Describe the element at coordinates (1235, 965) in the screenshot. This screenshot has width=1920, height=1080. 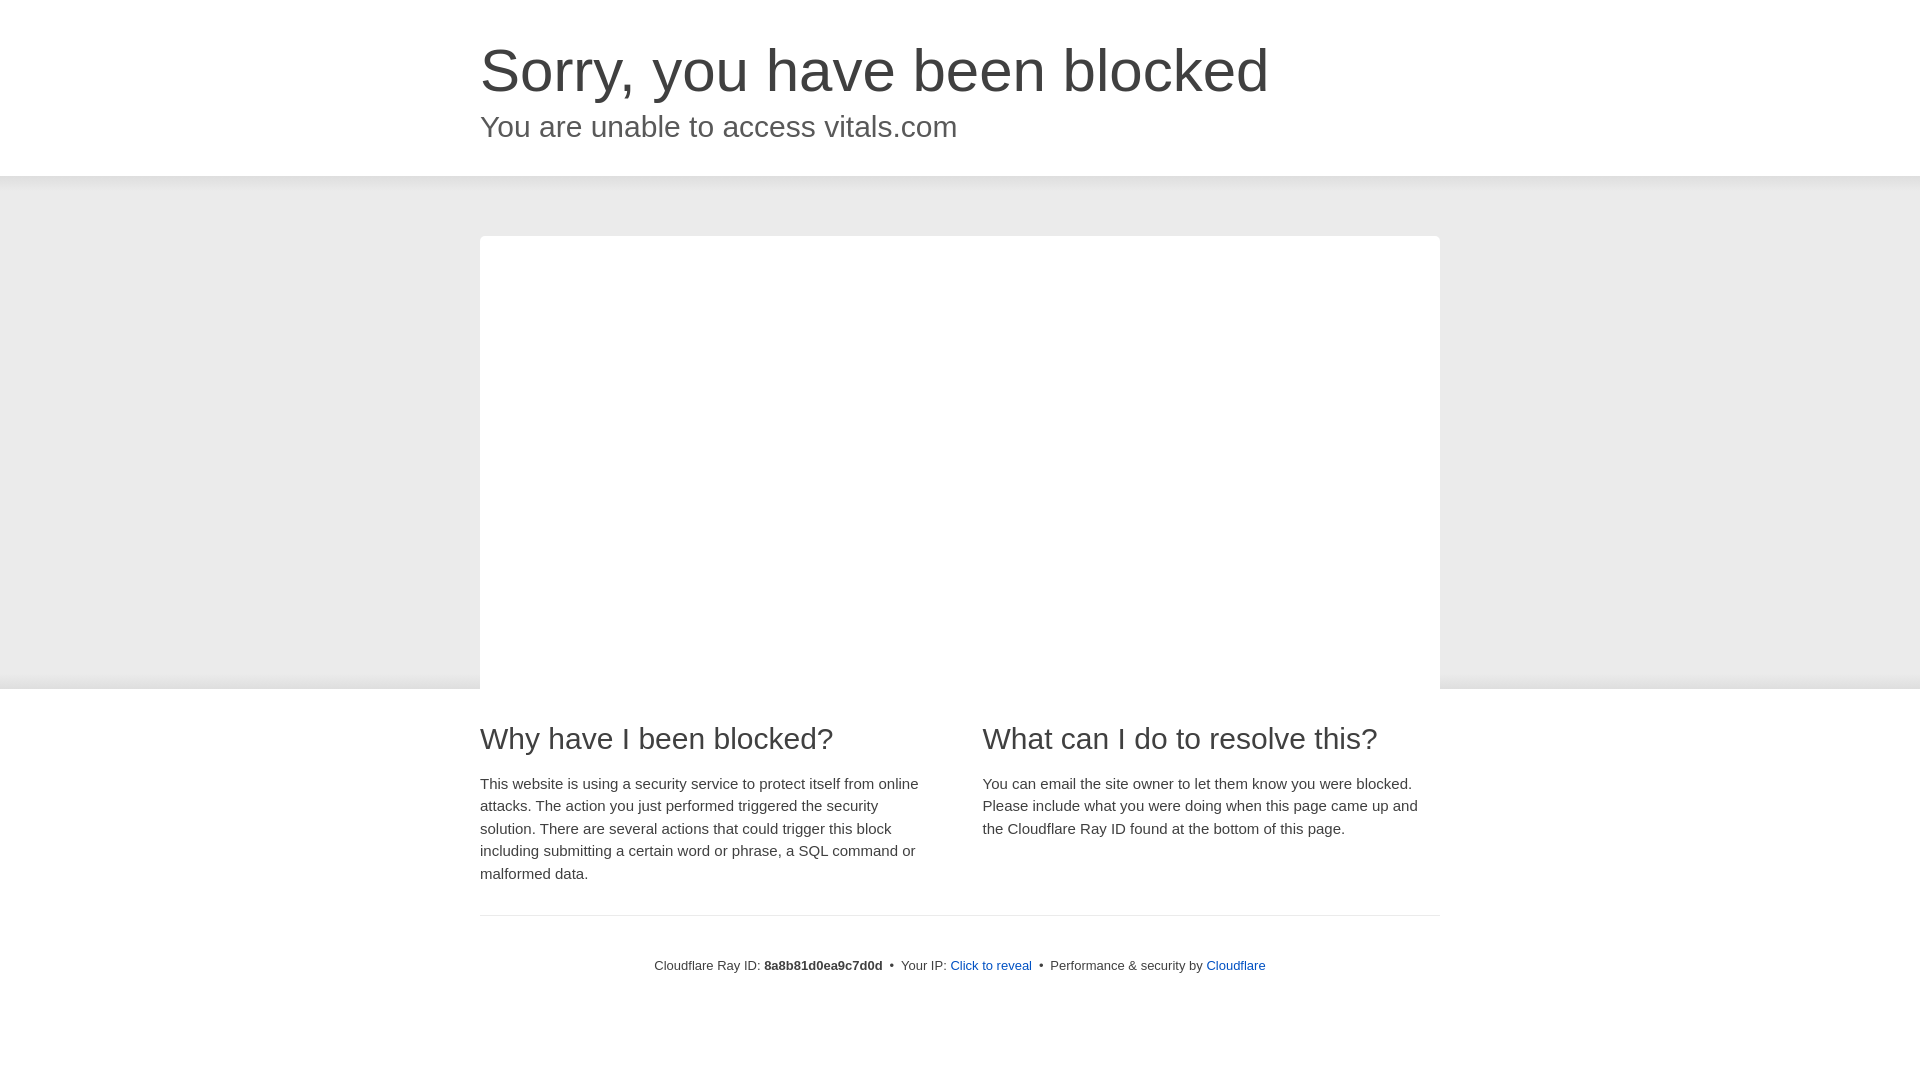
I see `Cloudflare` at that location.